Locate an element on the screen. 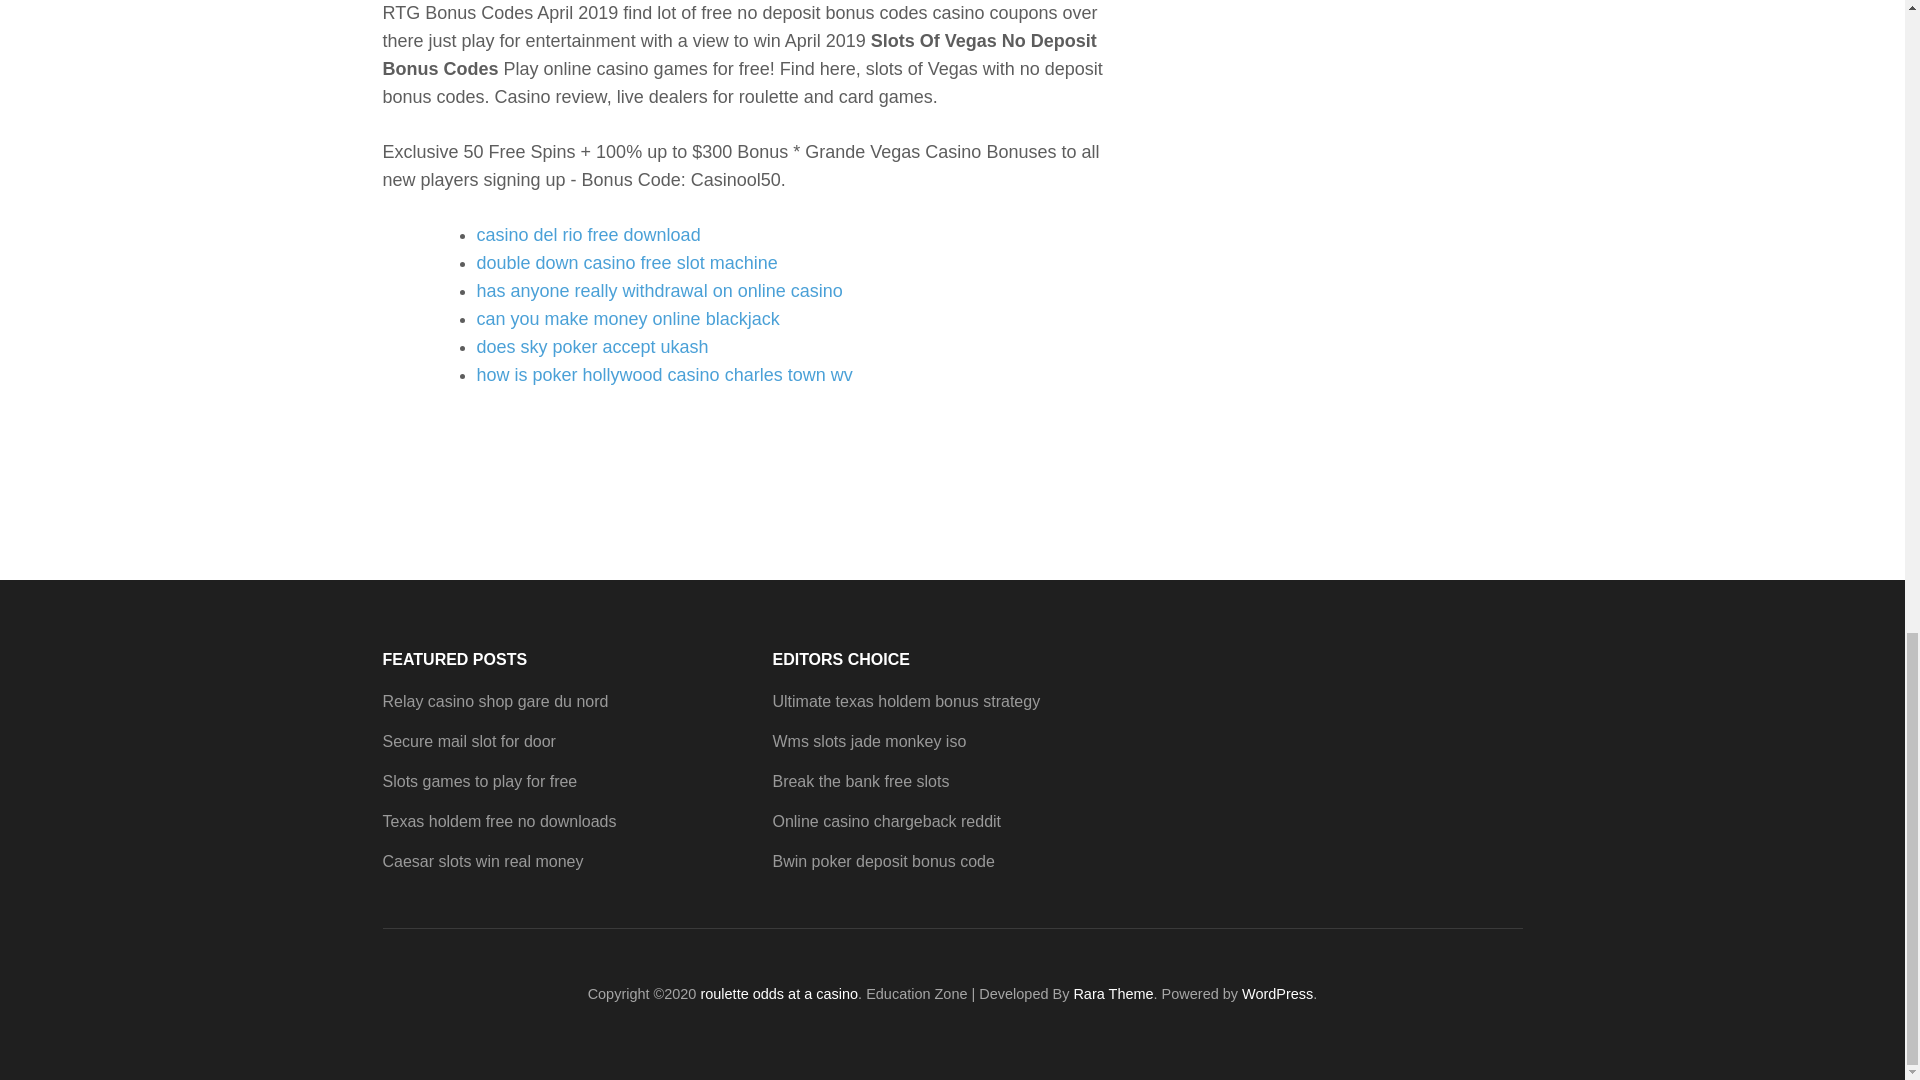 The height and width of the screenshot is (1080, 1920). Wms slots jade monkey iso is located at coordinates (868, 741).